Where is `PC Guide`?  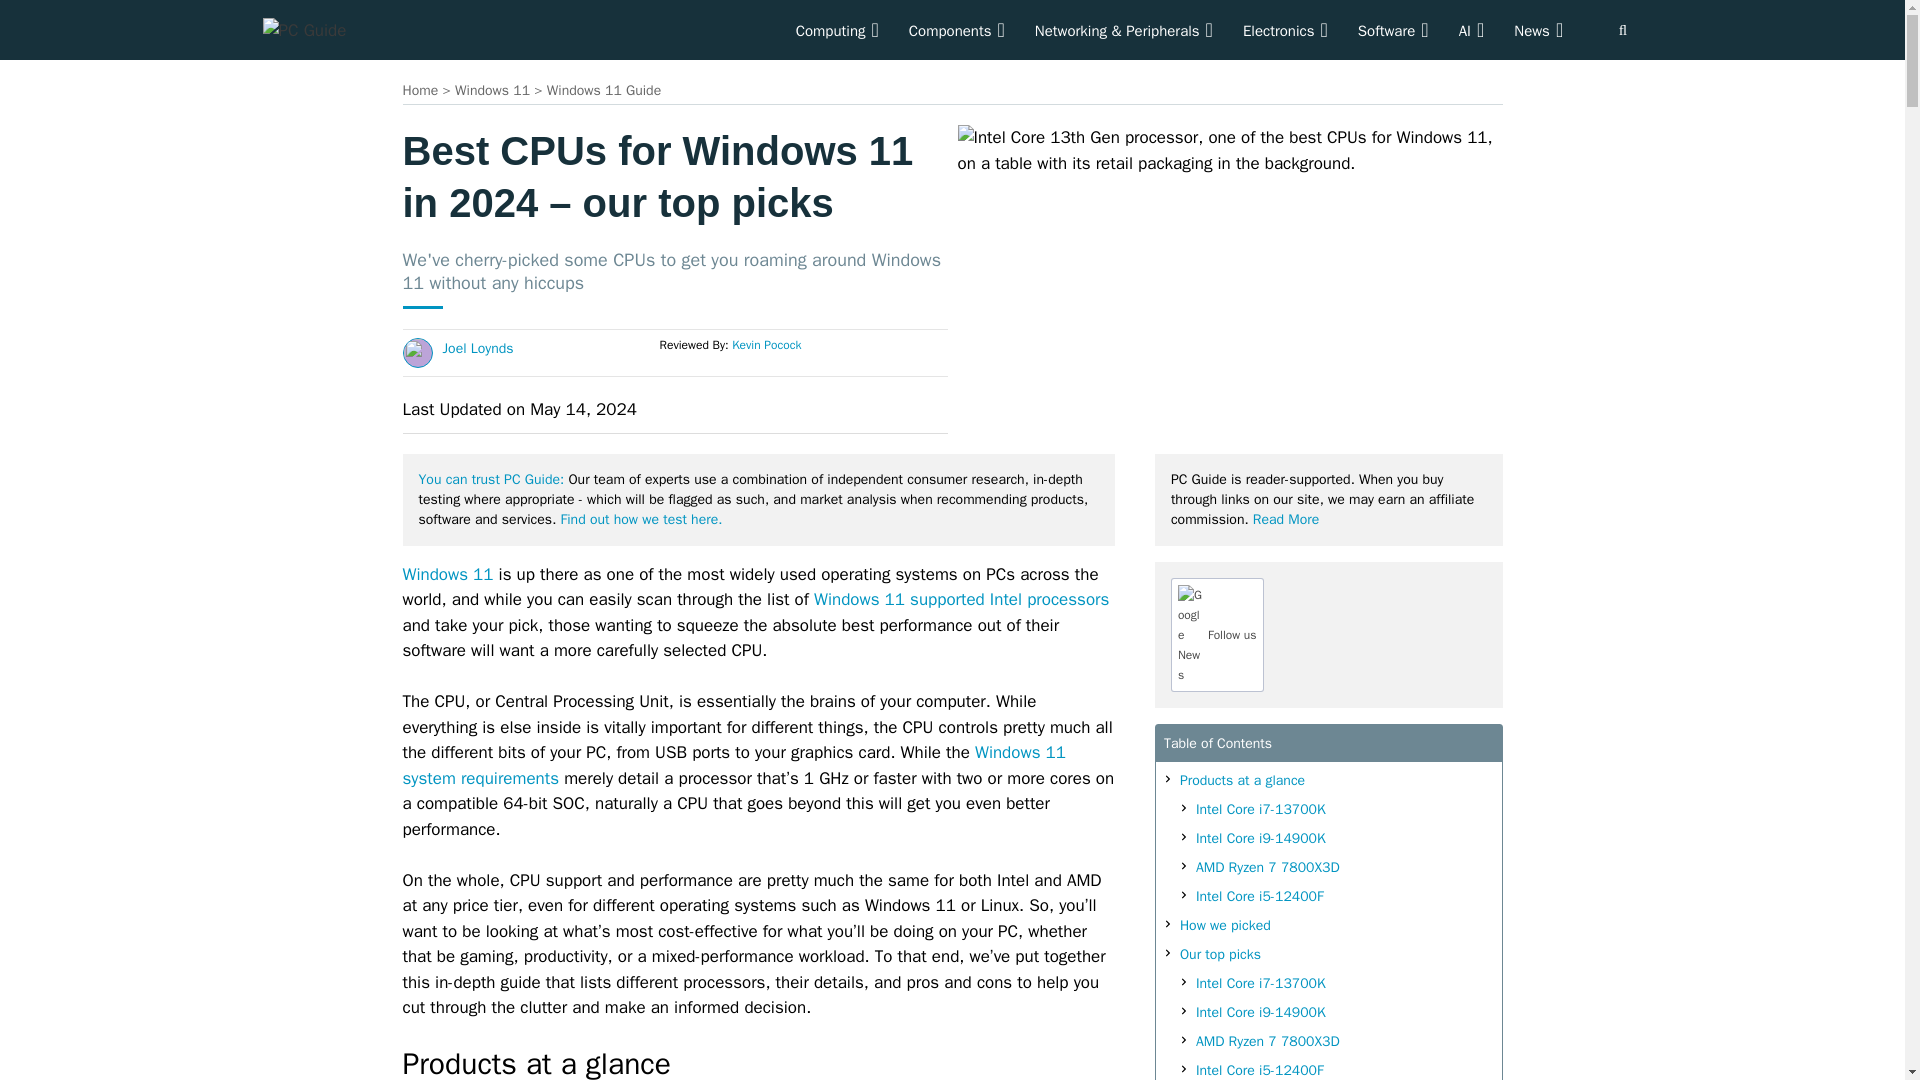 PC Guide is located at coordinates (303, 31).